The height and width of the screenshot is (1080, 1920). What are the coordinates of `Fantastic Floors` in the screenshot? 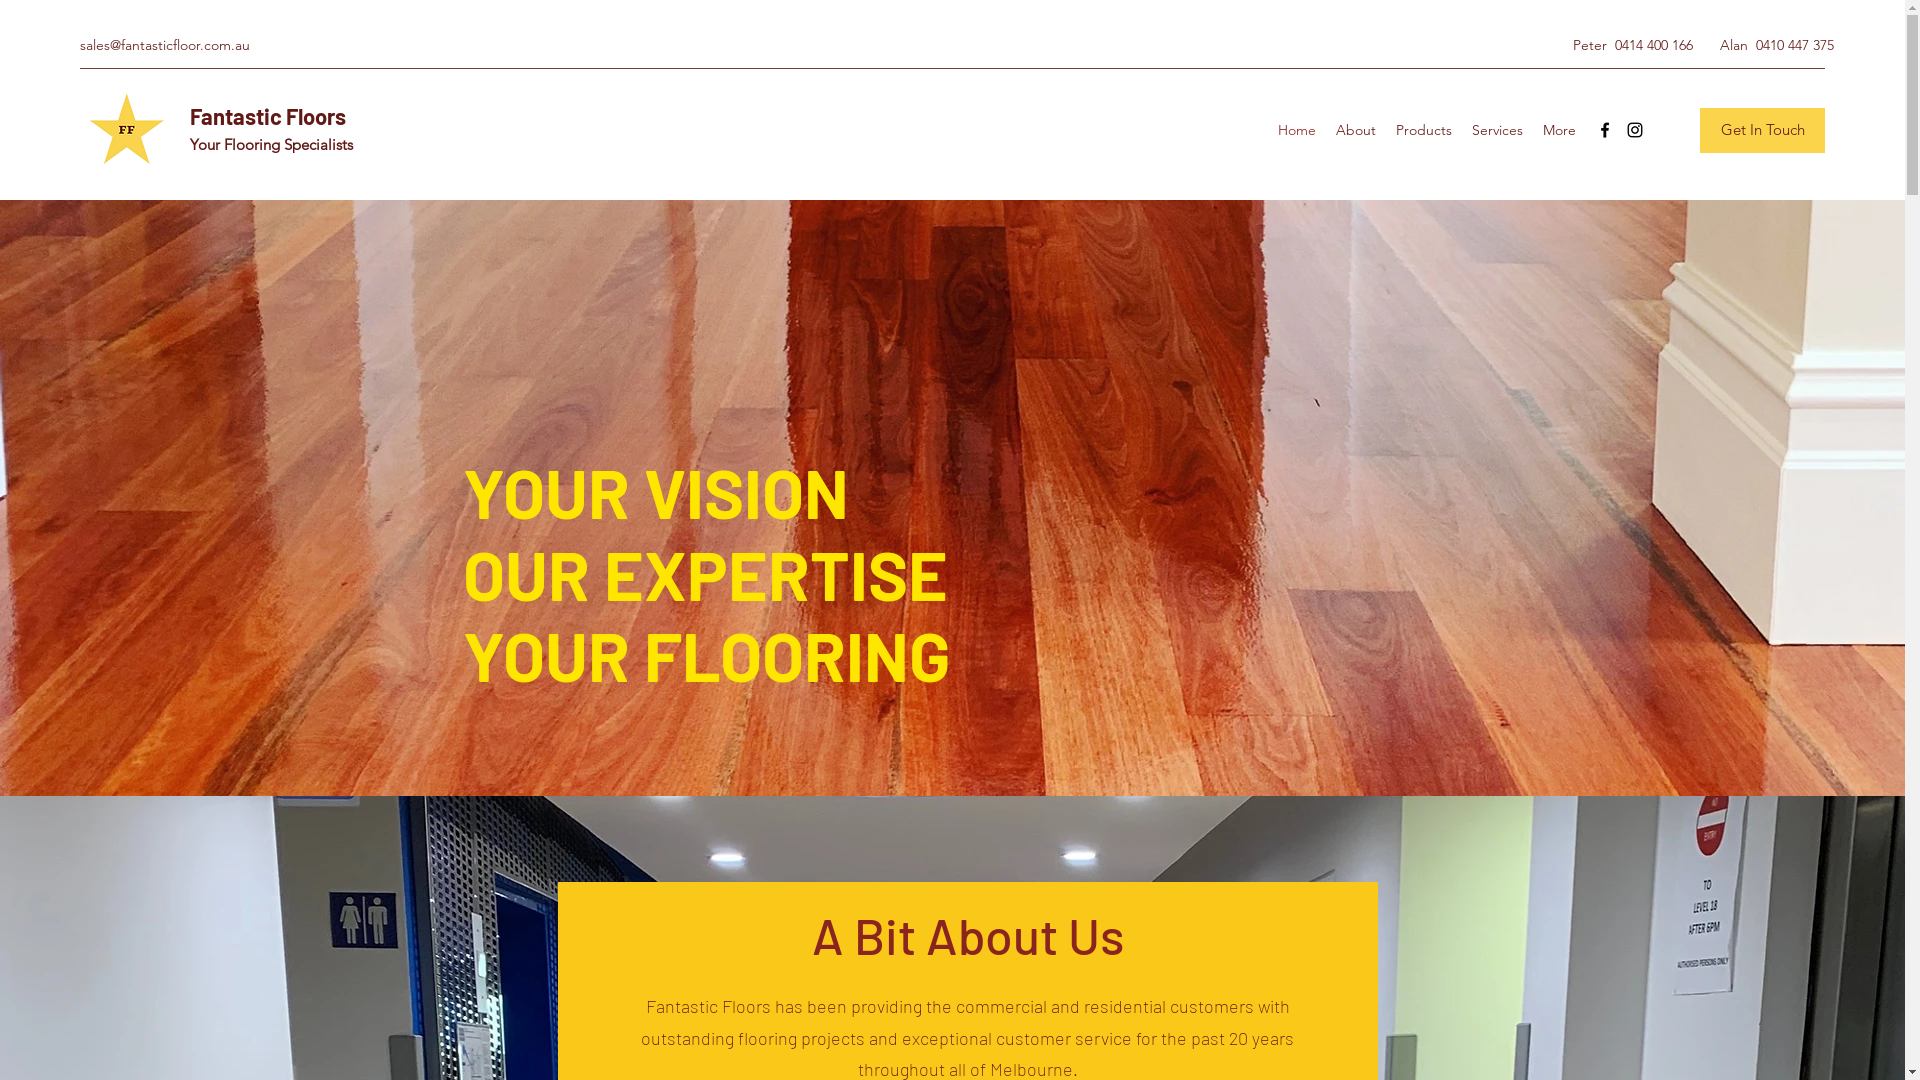 It's located at (268, 116).